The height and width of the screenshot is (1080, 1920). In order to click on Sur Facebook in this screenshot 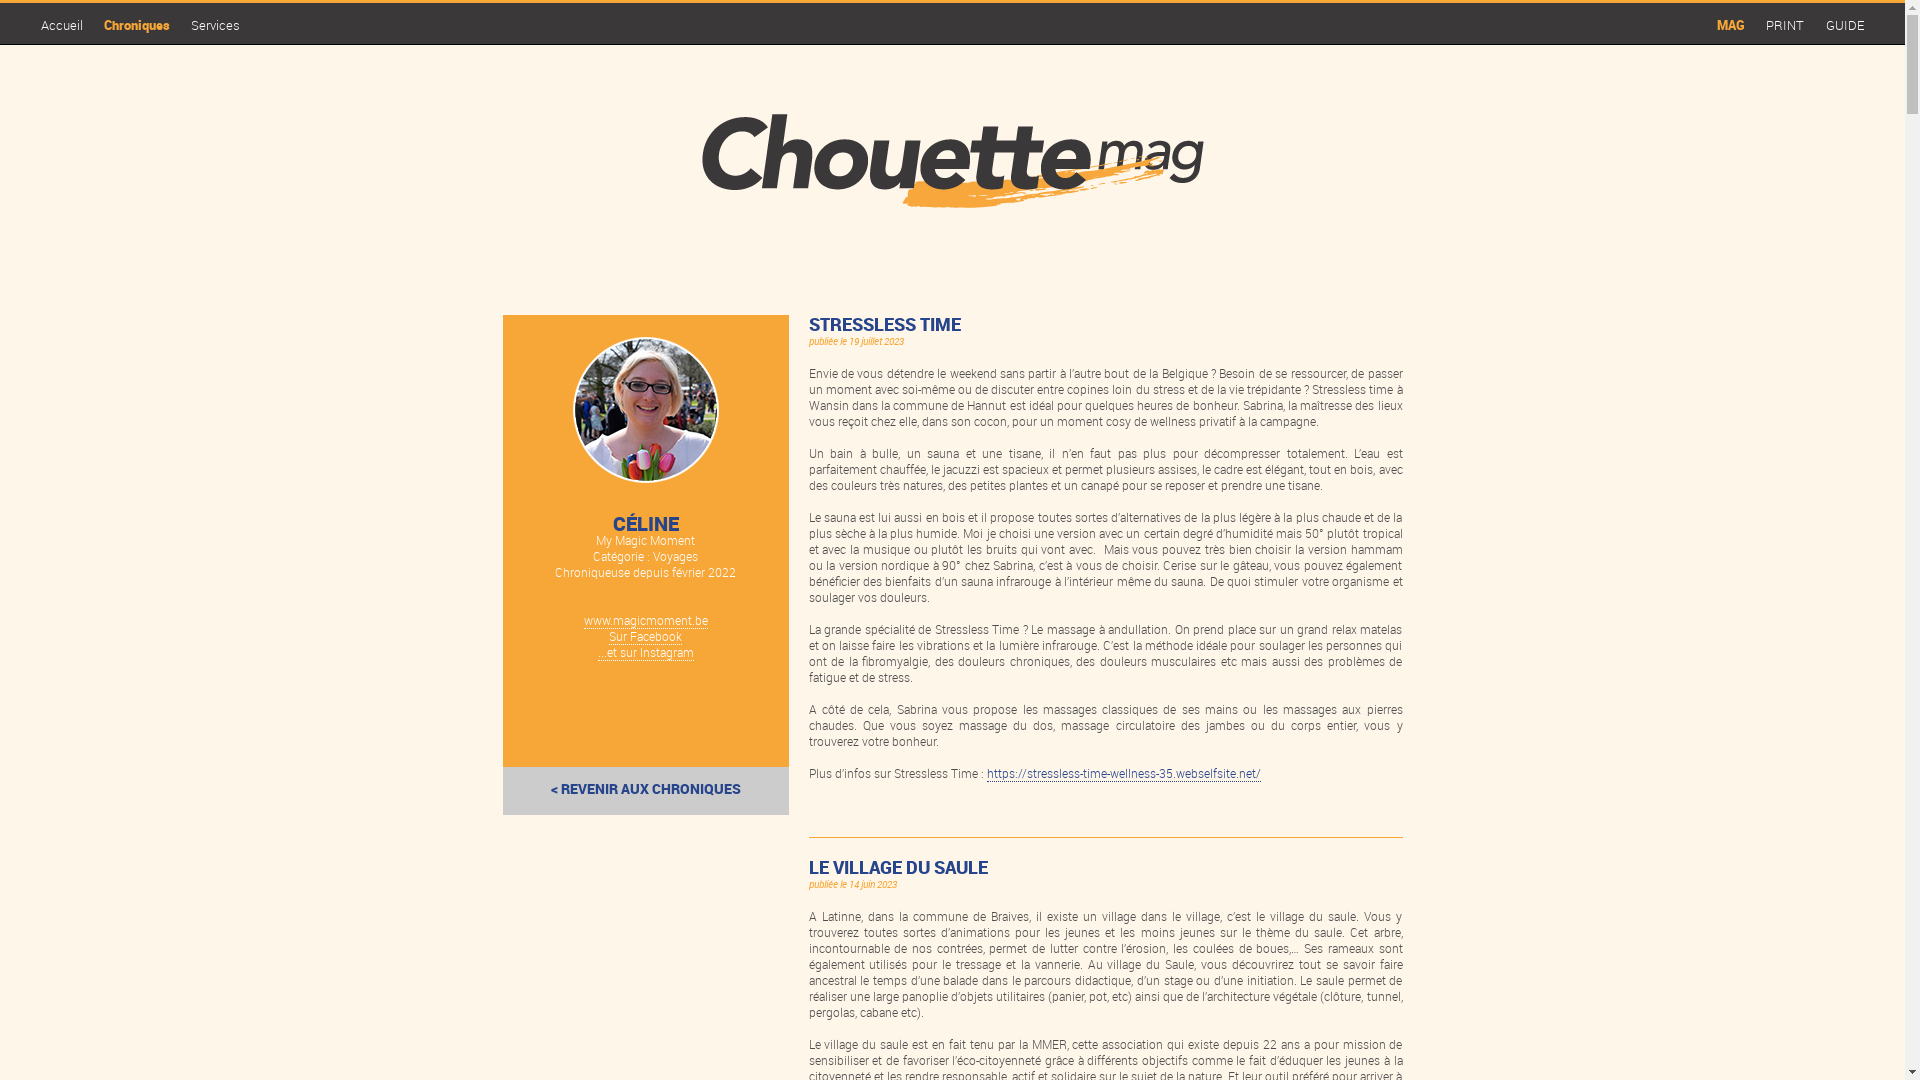, I will do `click(646, 636)`.